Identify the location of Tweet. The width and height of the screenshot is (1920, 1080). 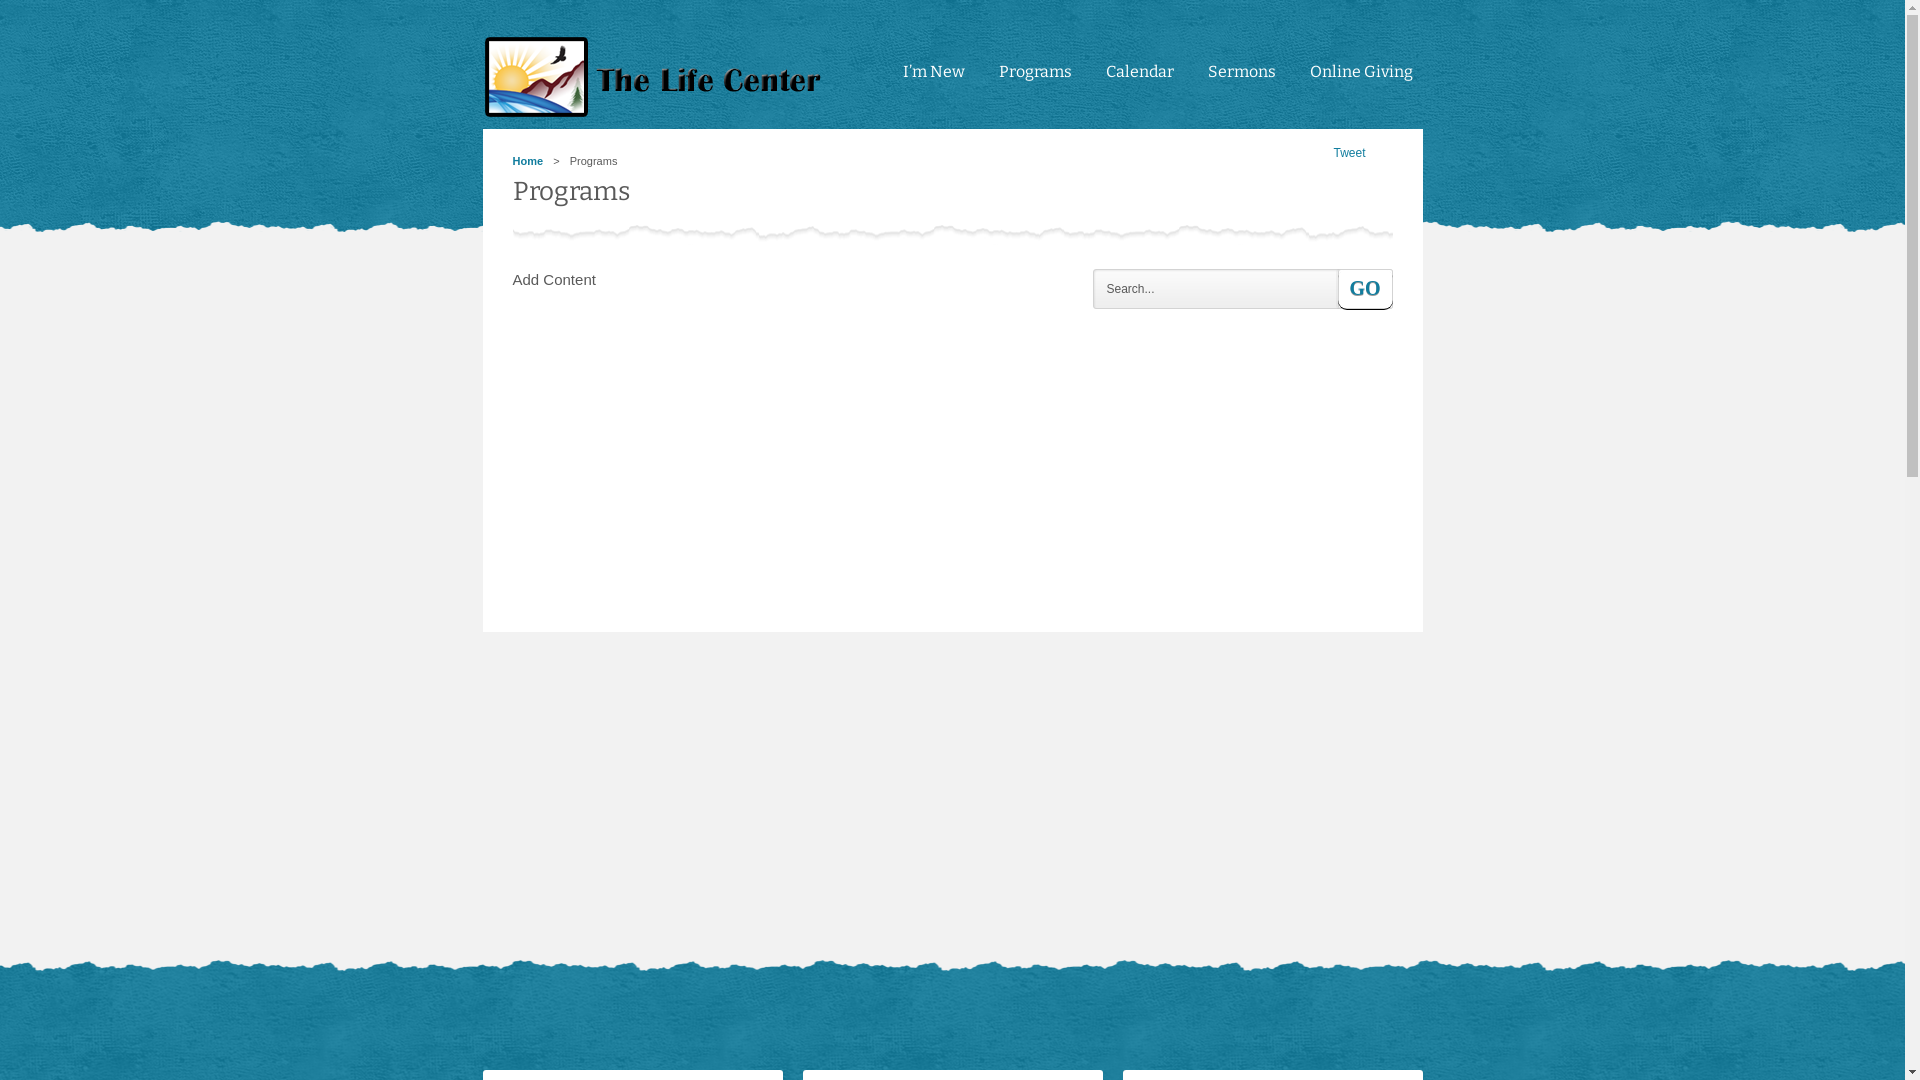
(1349, 153).